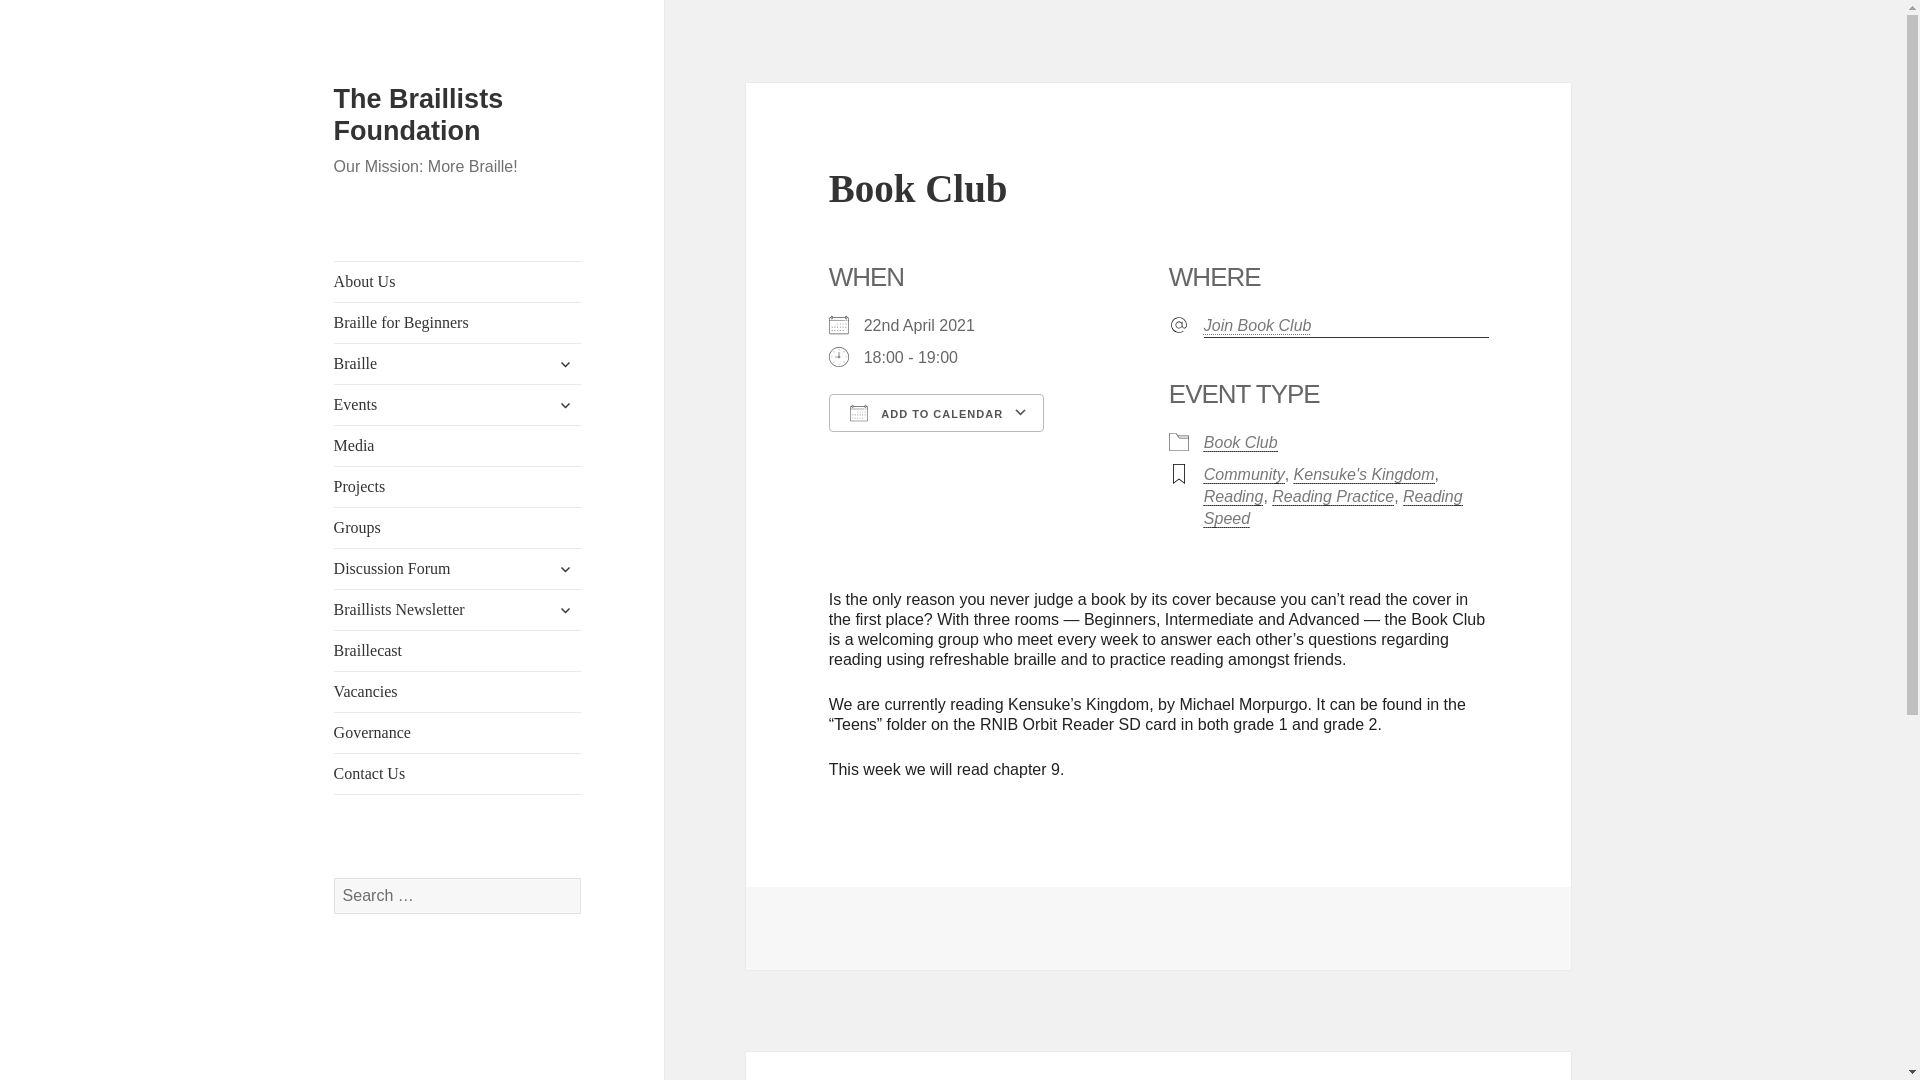  What do you see at coordinates (458, 323) in the screenshot?
I see `Braille for Beginners` at bounding box center [458, 323].